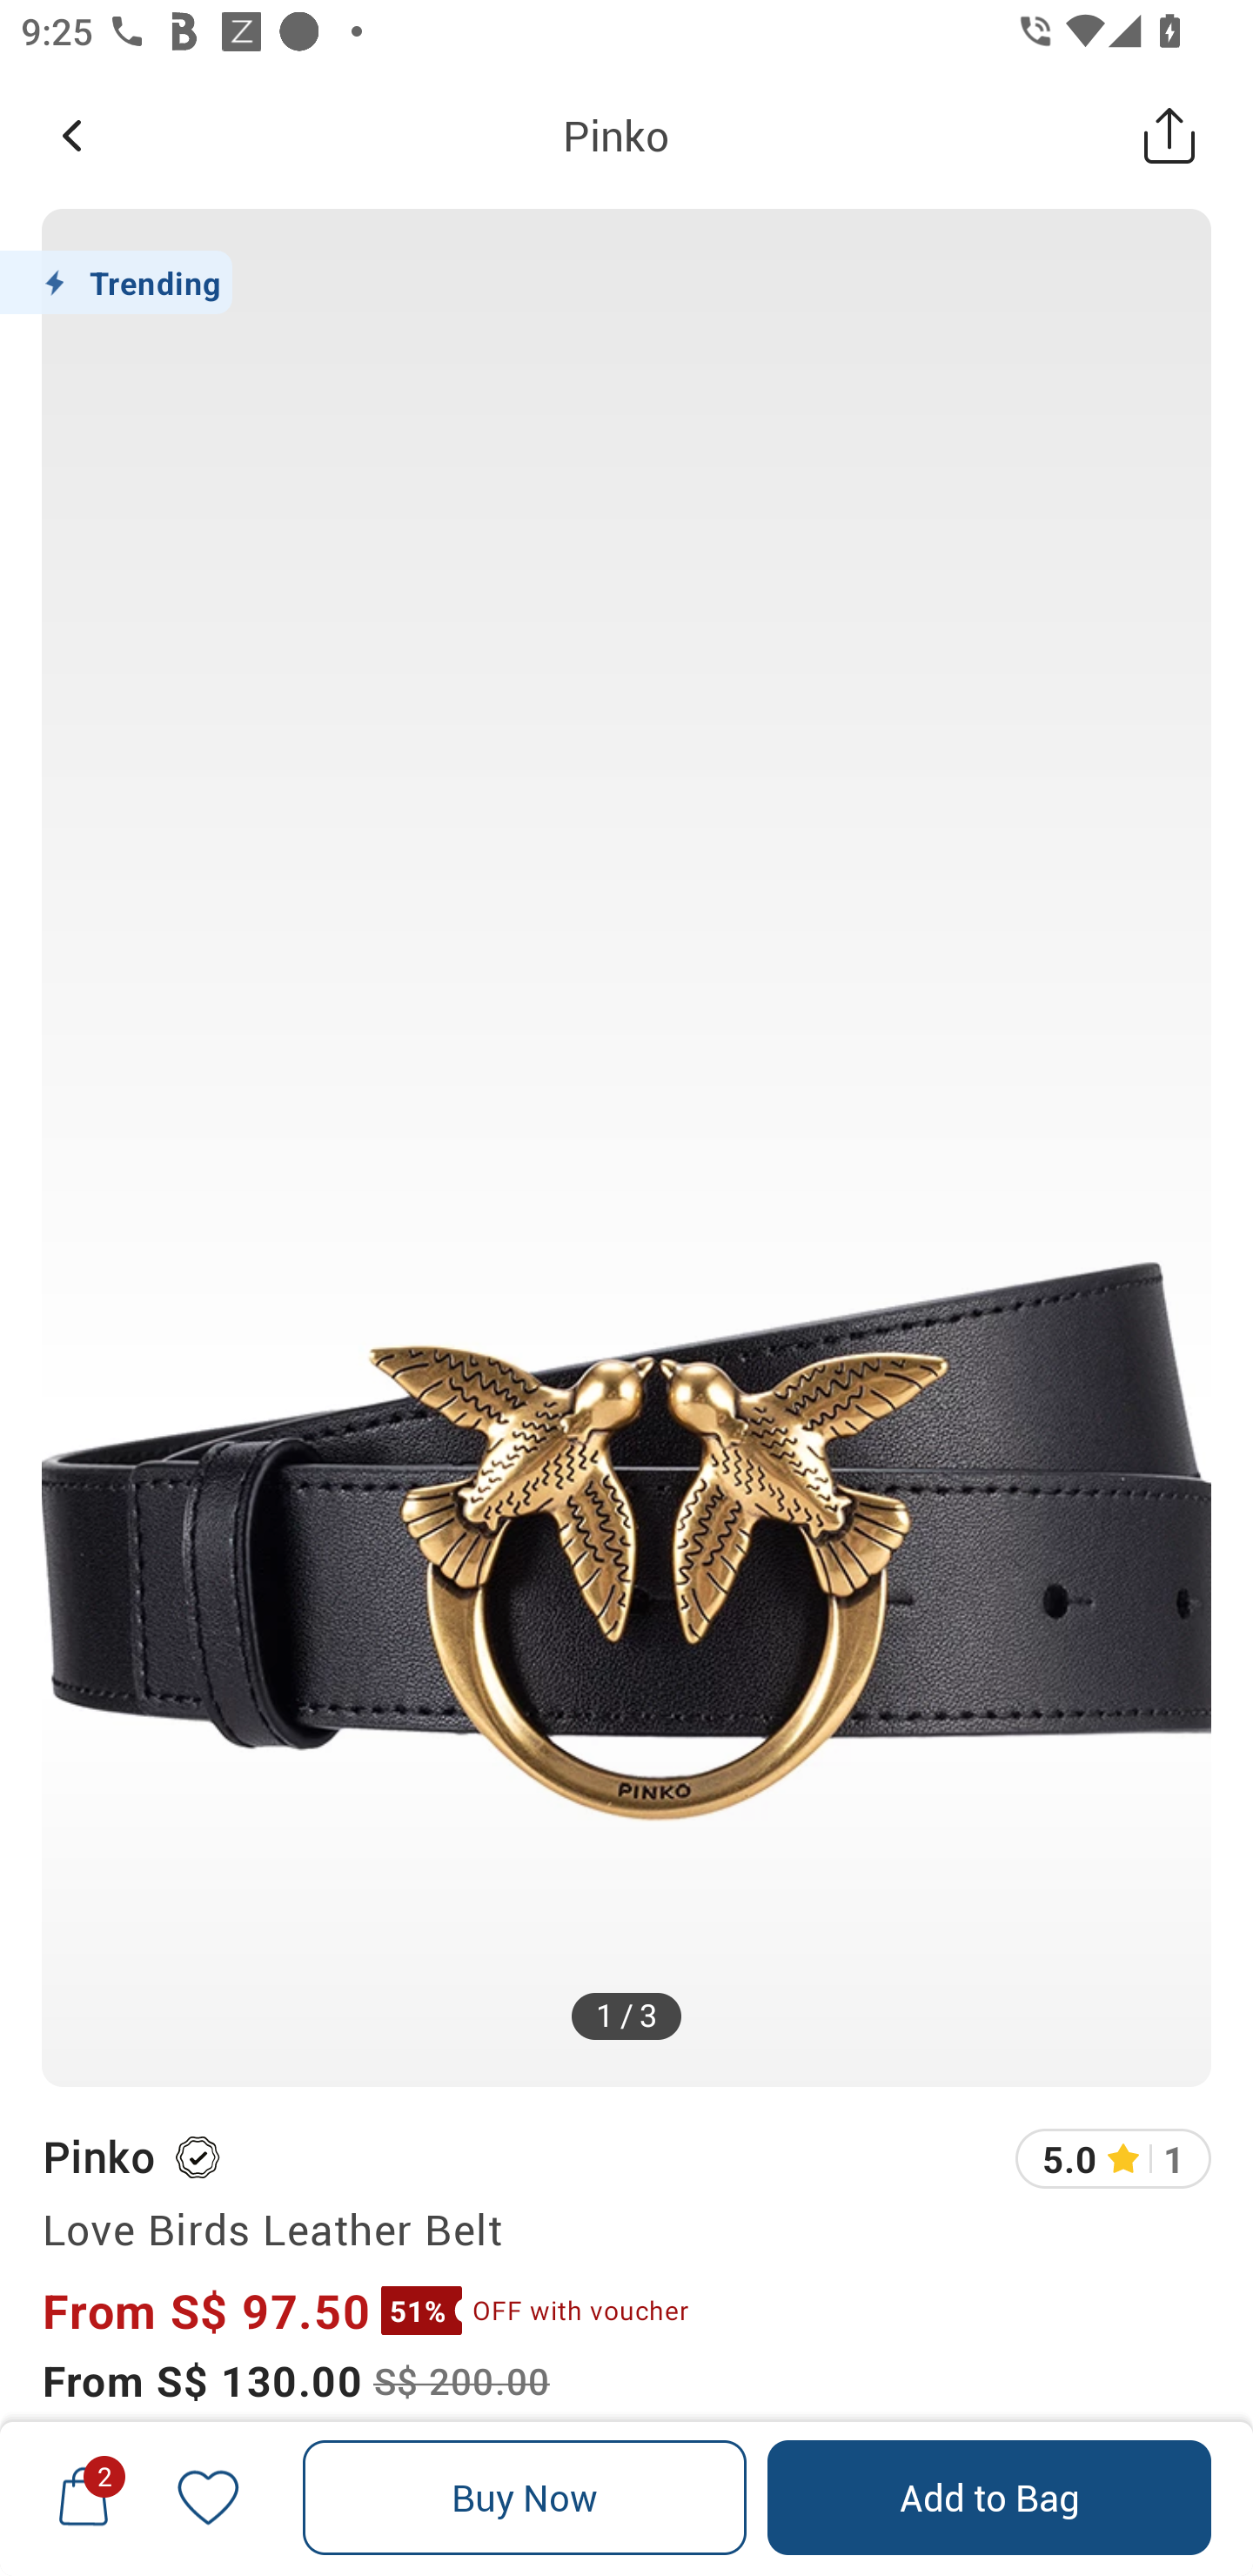 The image size is (1253, 2576). Describe the element at coordinates (616, 135) in the screenshot. I see `Pinko` at that location.